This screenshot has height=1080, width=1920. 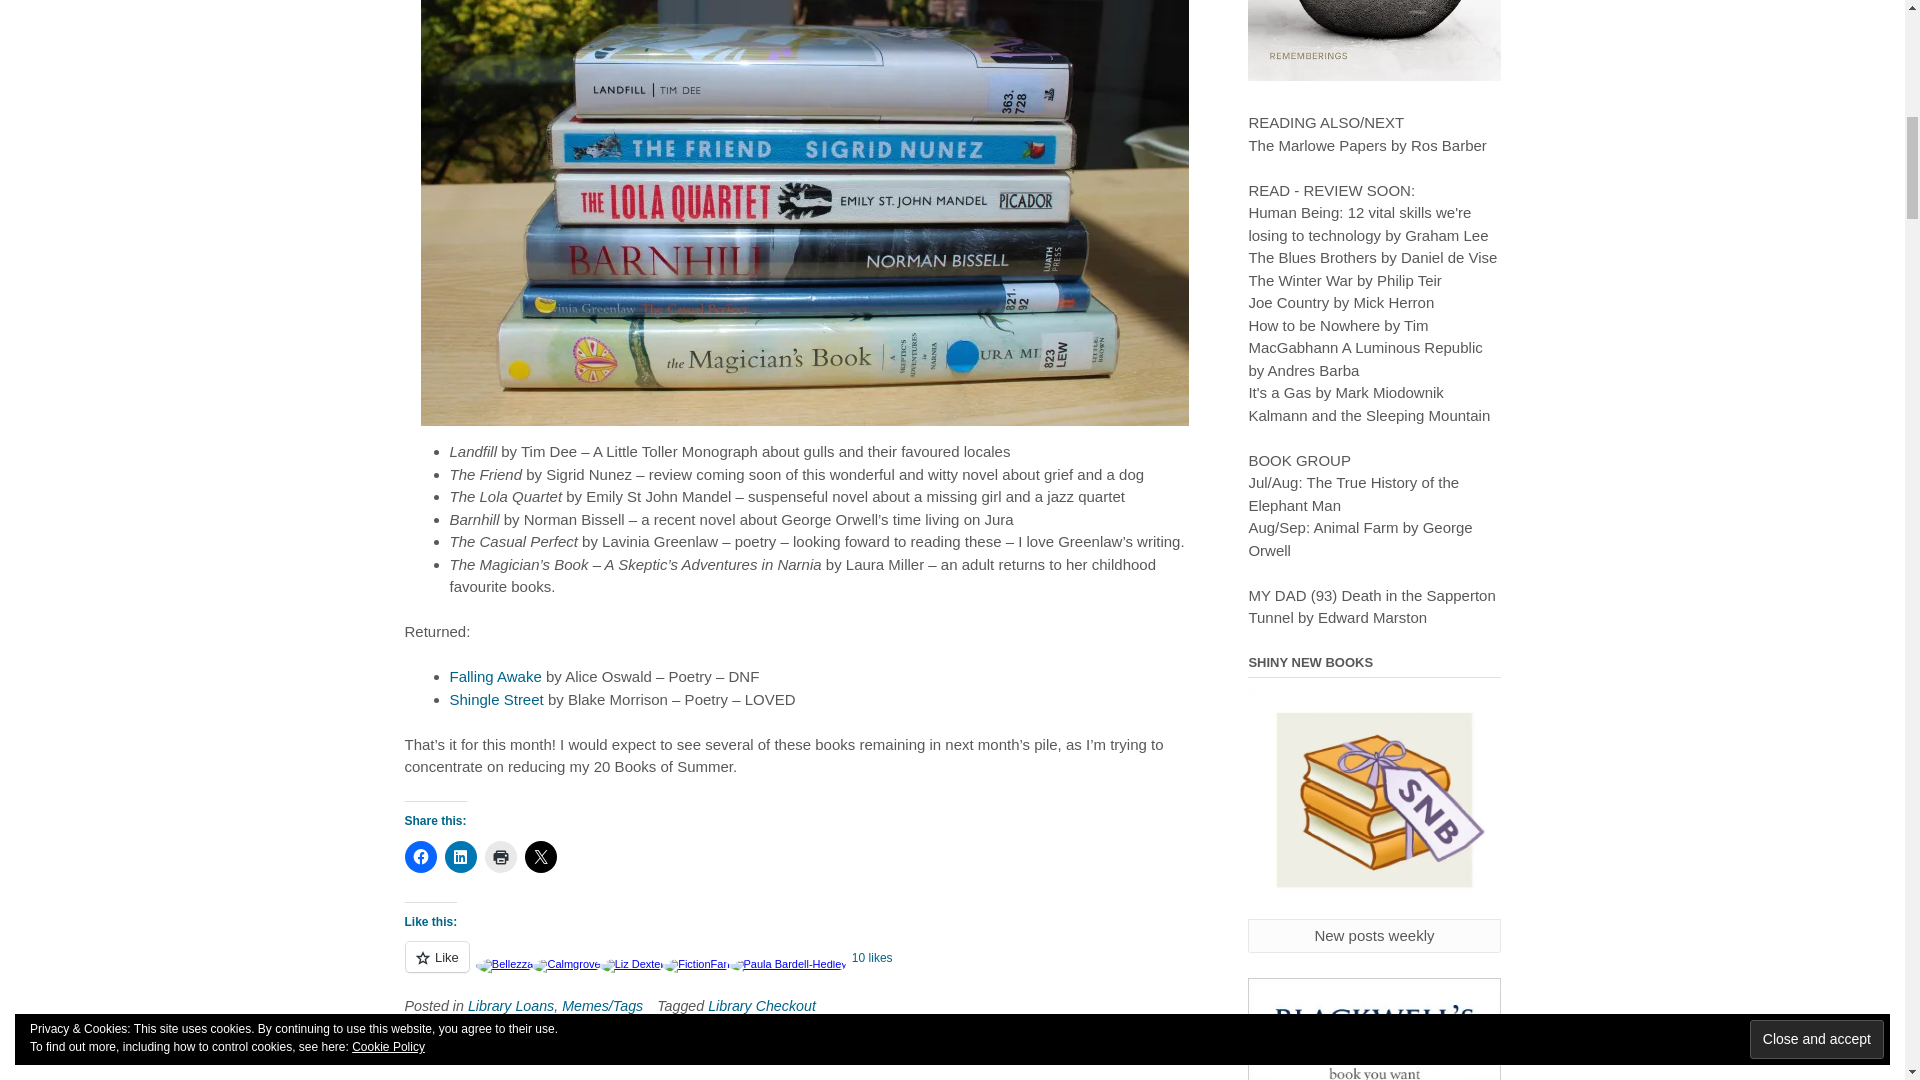 What do you see at coordinates (495, 676) in the screenshot?
I see `Falling Awake` at bounding box center [495, 676].